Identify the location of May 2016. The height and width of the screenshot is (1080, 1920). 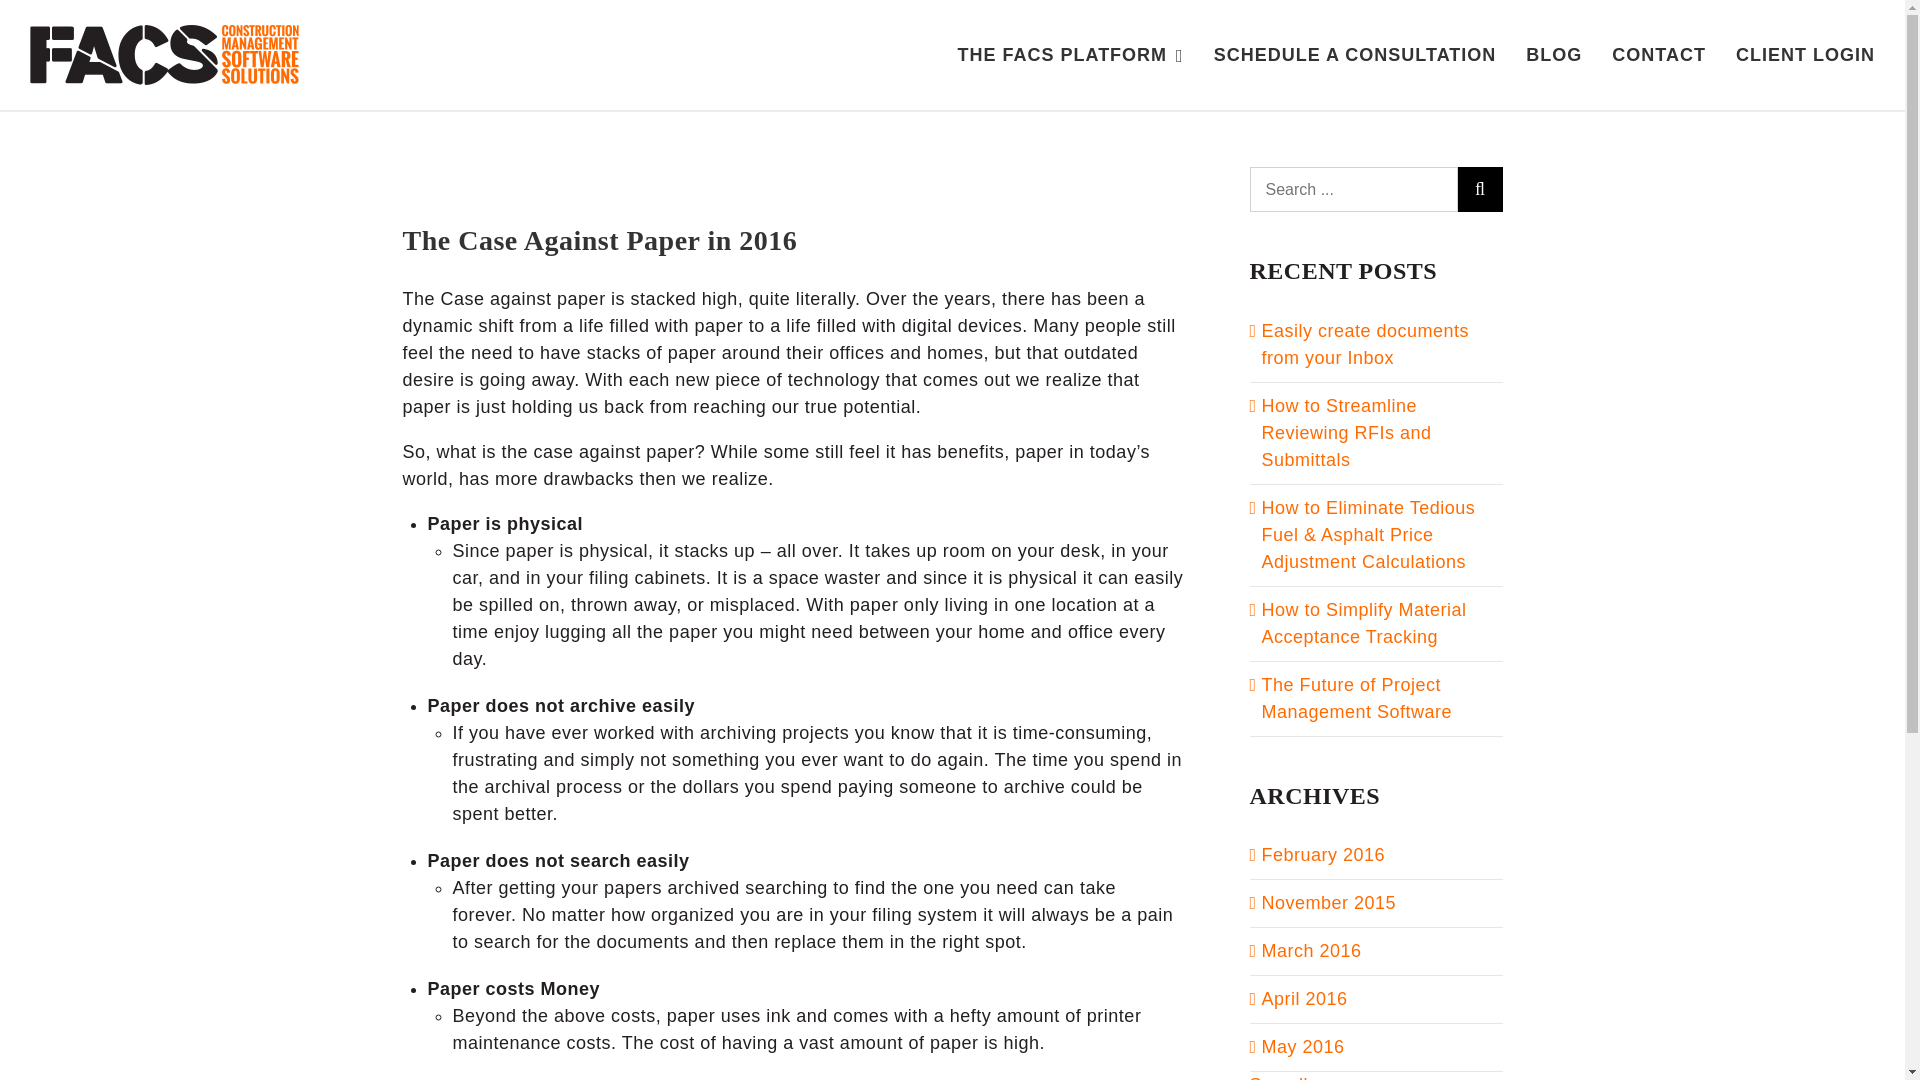
(1303, 1046).